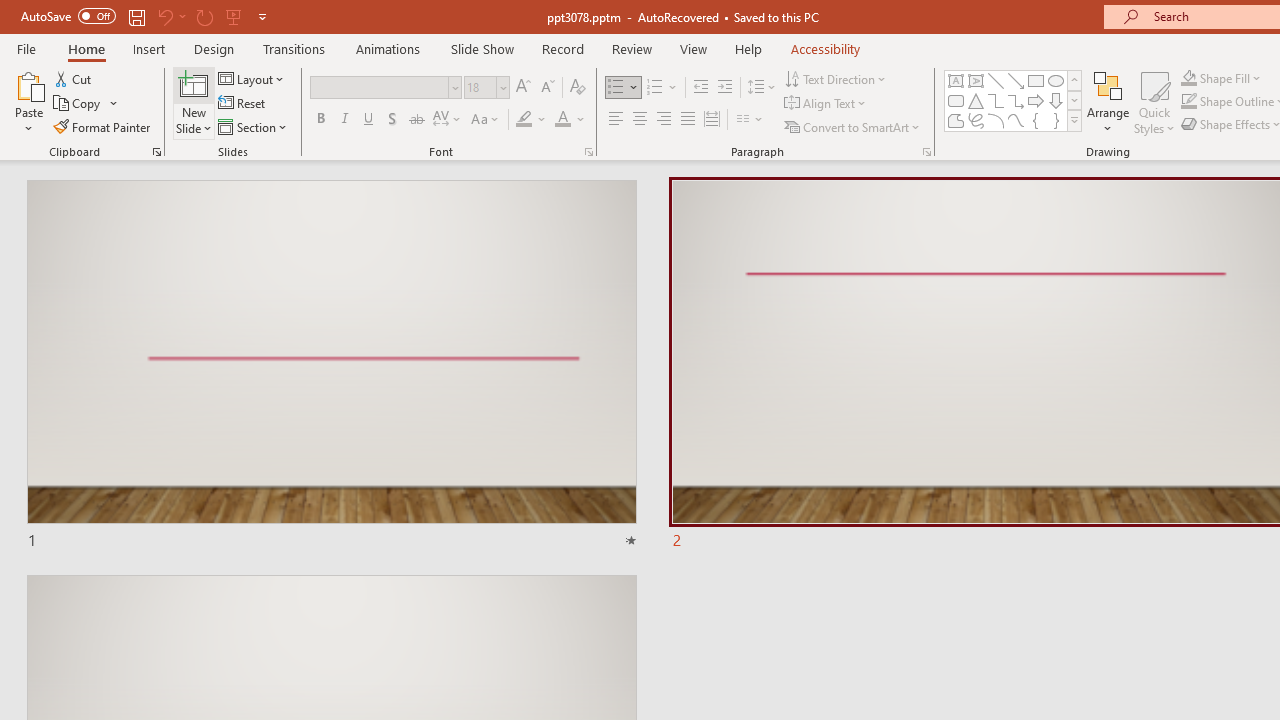 The image size is (1280, 720). Describe the element at coordinates (344, 120) in the screenshot. I see `Italic` at that location.